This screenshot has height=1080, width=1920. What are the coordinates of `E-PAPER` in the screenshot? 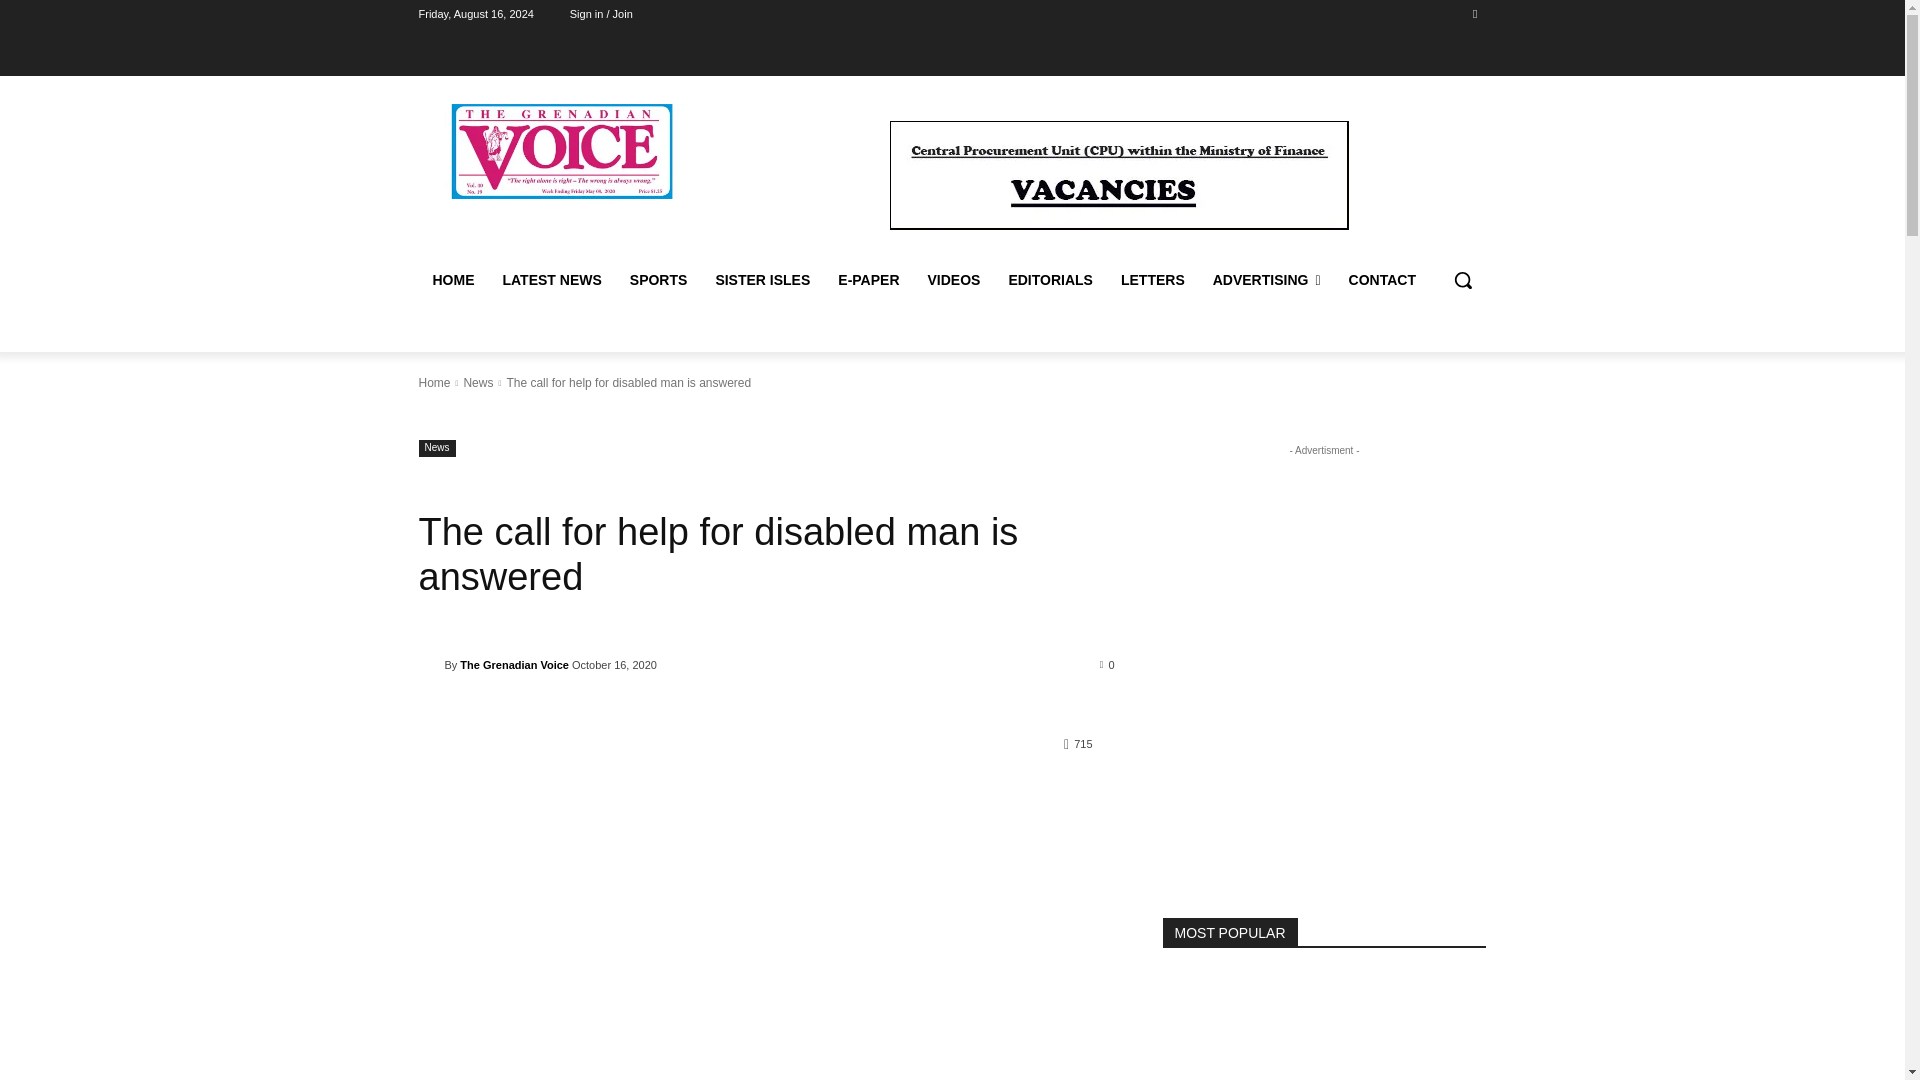 It's located at (868, 279).